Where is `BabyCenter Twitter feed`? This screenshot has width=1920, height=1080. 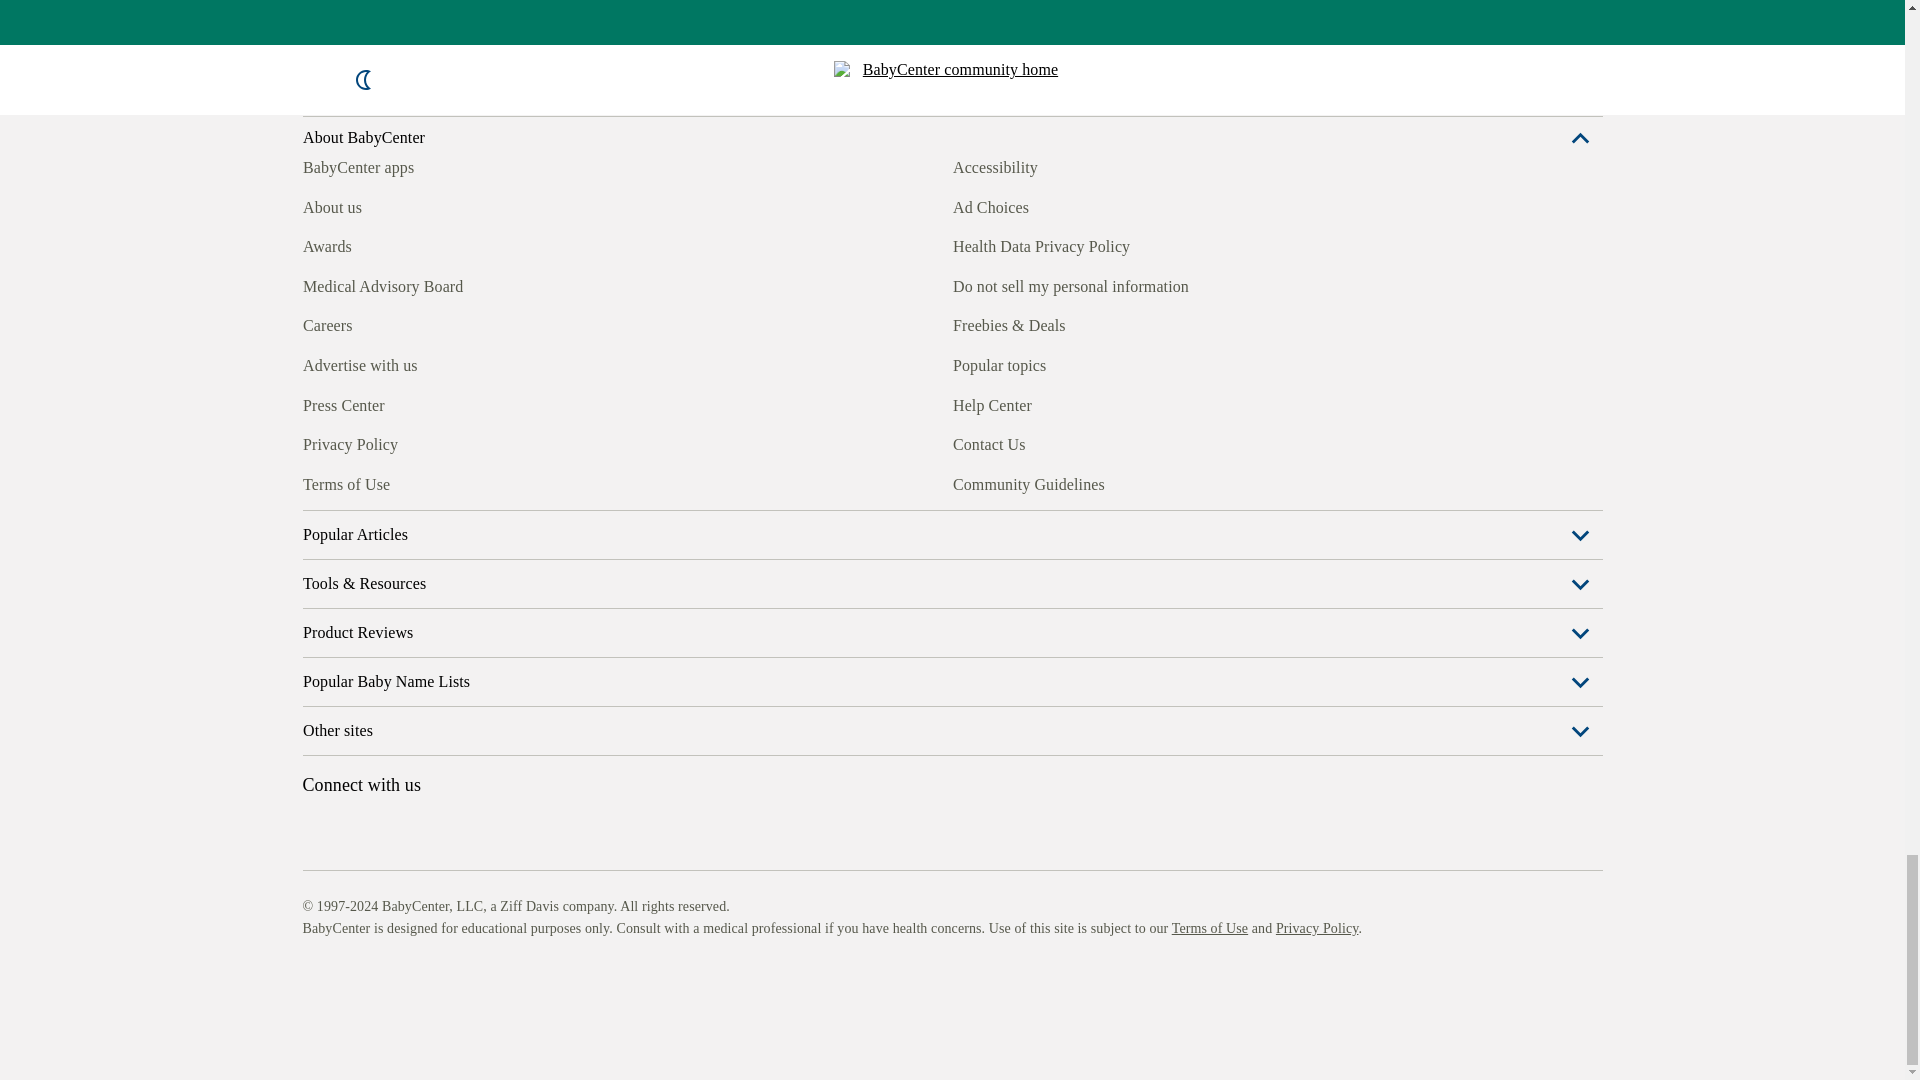 BabyCenter Twitter feed is located at coordinates (500, 630).